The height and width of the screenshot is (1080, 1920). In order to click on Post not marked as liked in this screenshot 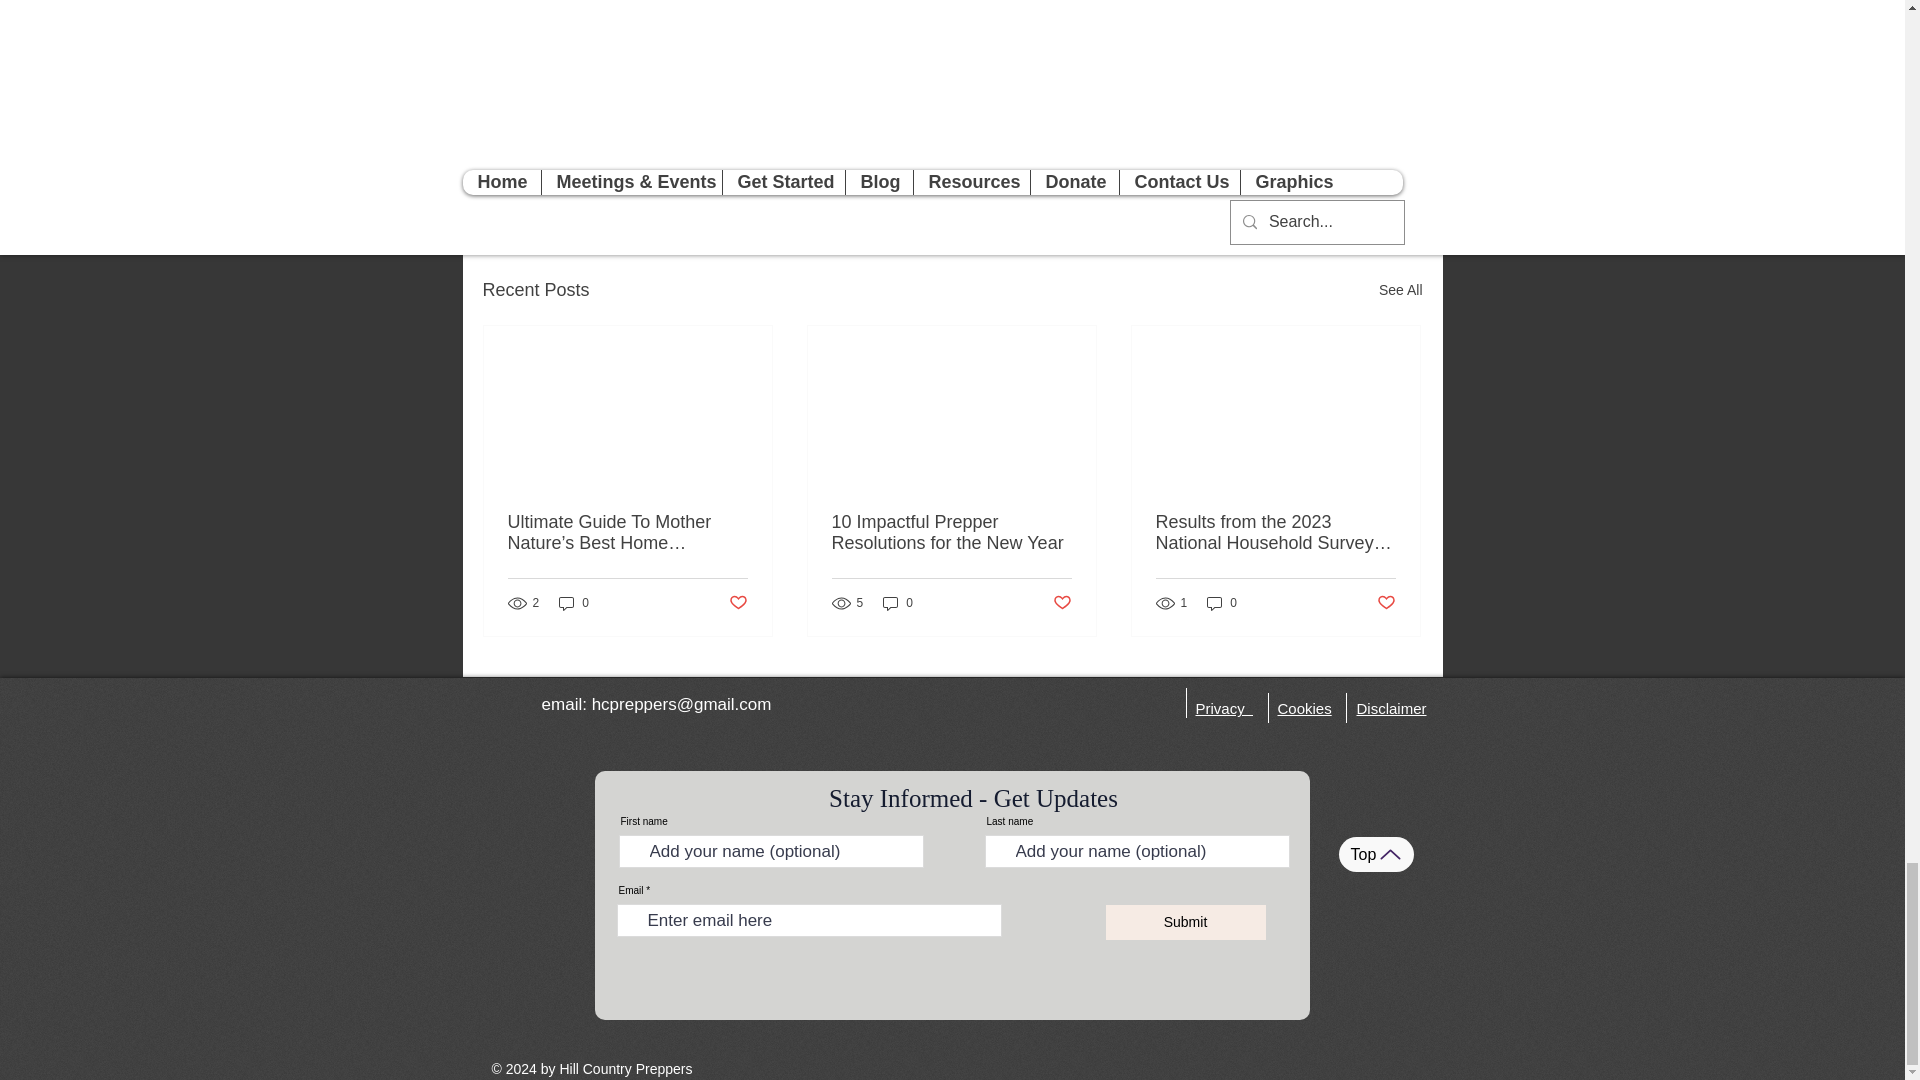, I will do `click(736, 603)`.